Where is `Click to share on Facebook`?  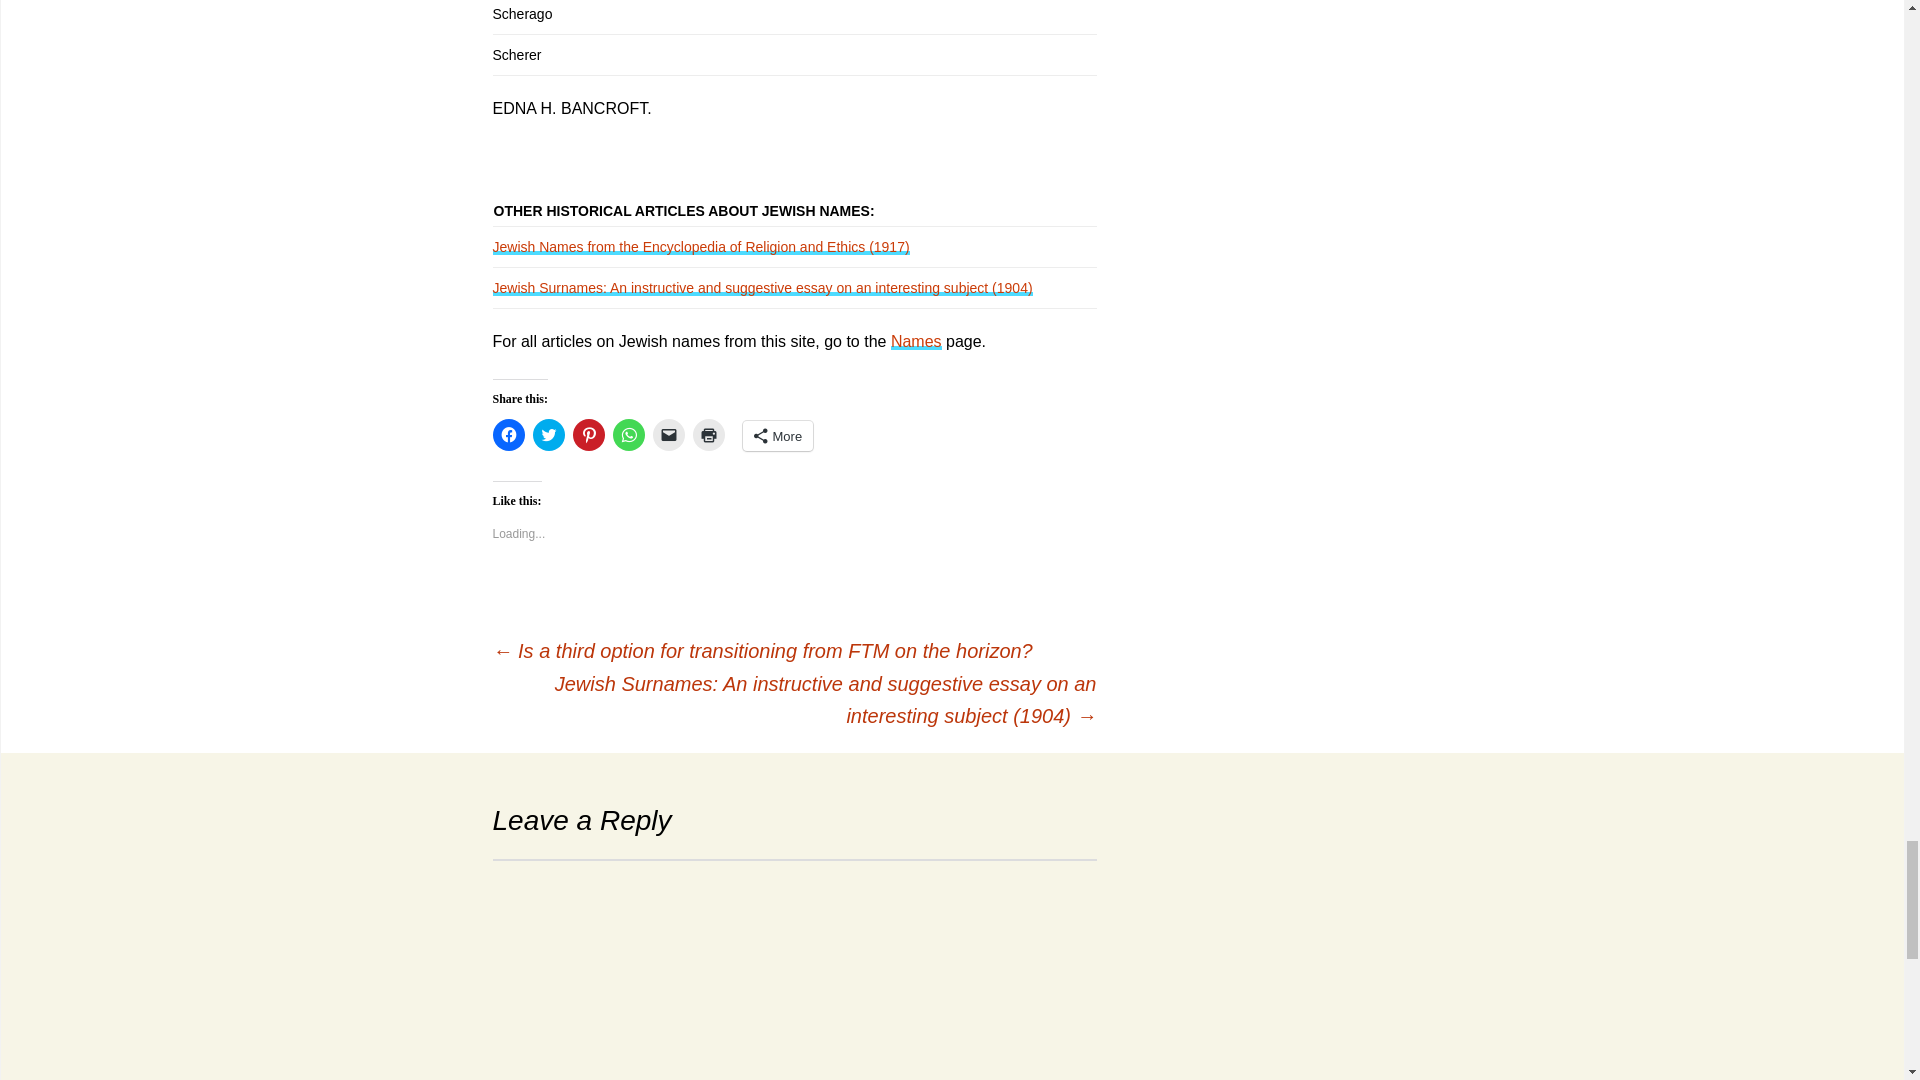 Click to share on Facebook is located at coordinates (508, 435).